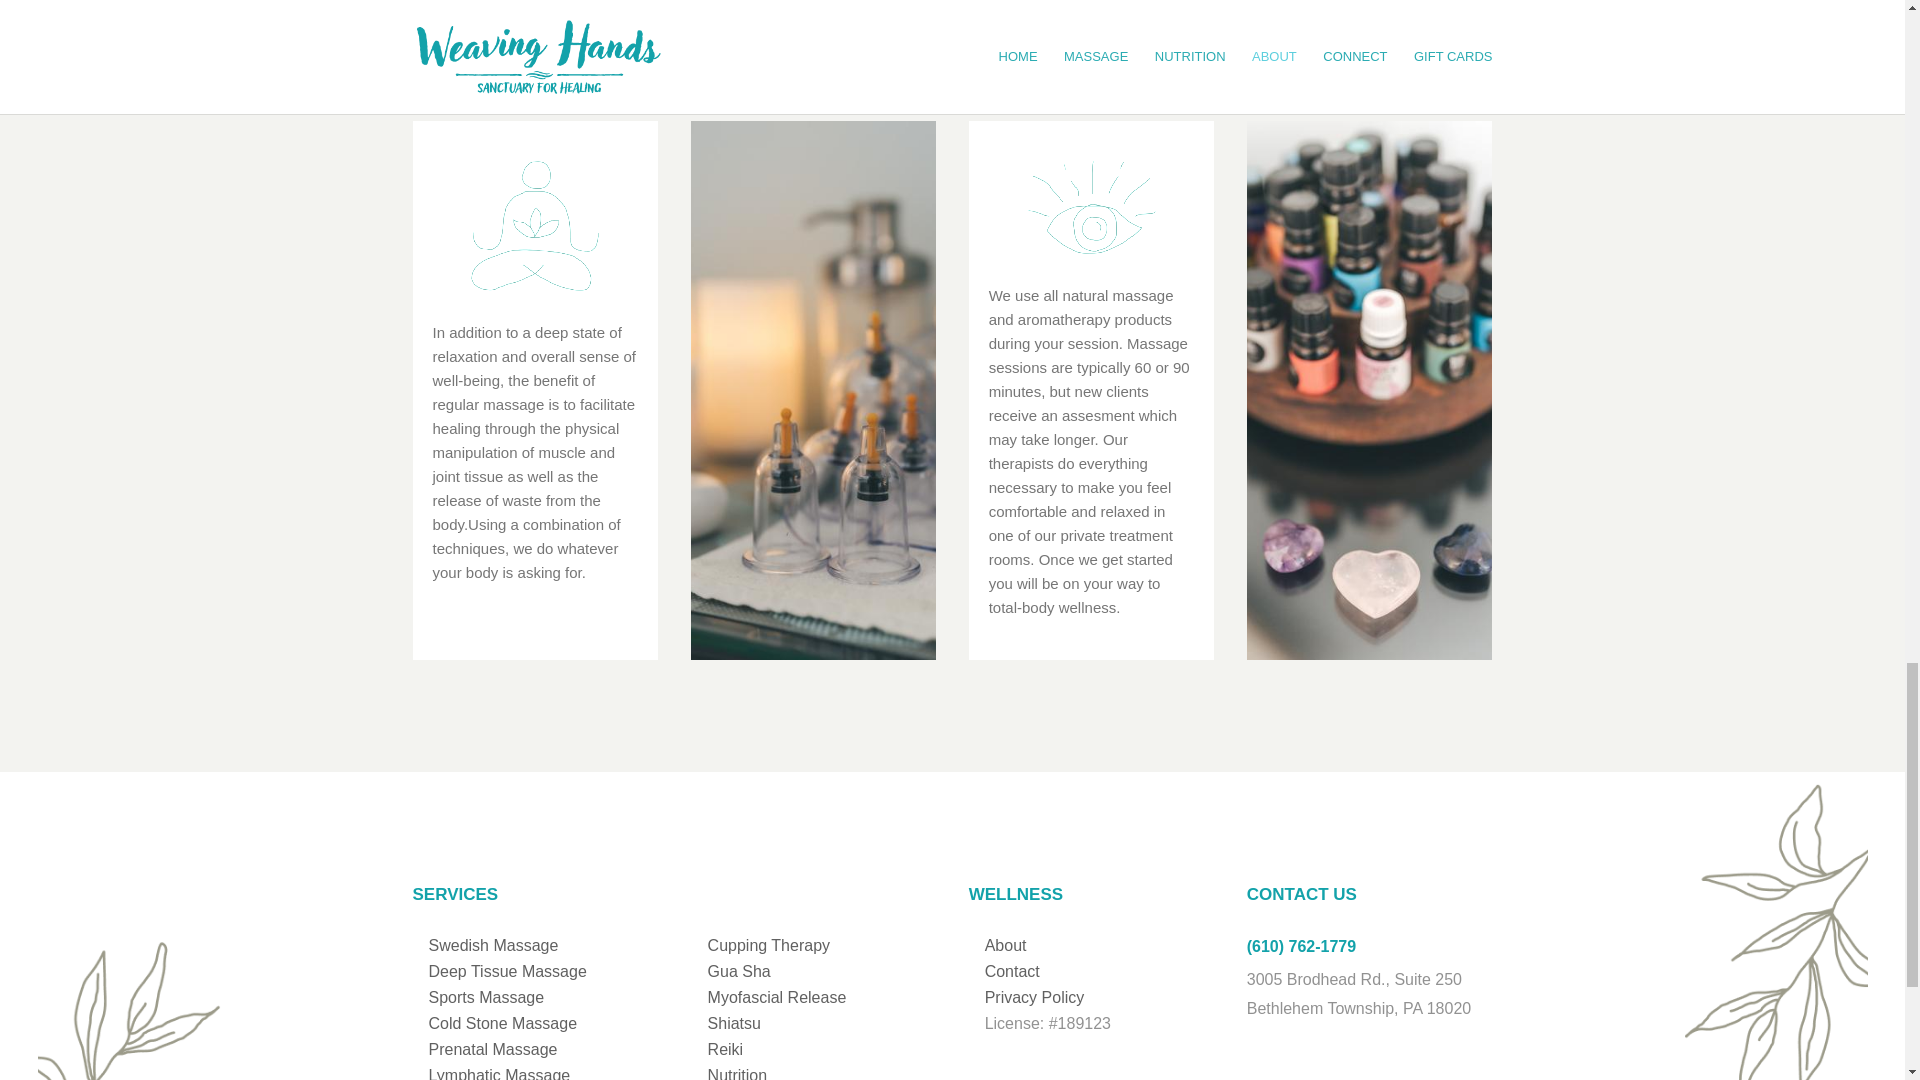 The width and height of the screenshot is (1920, 1080). I want to click on Contact, so click(1012, 971).